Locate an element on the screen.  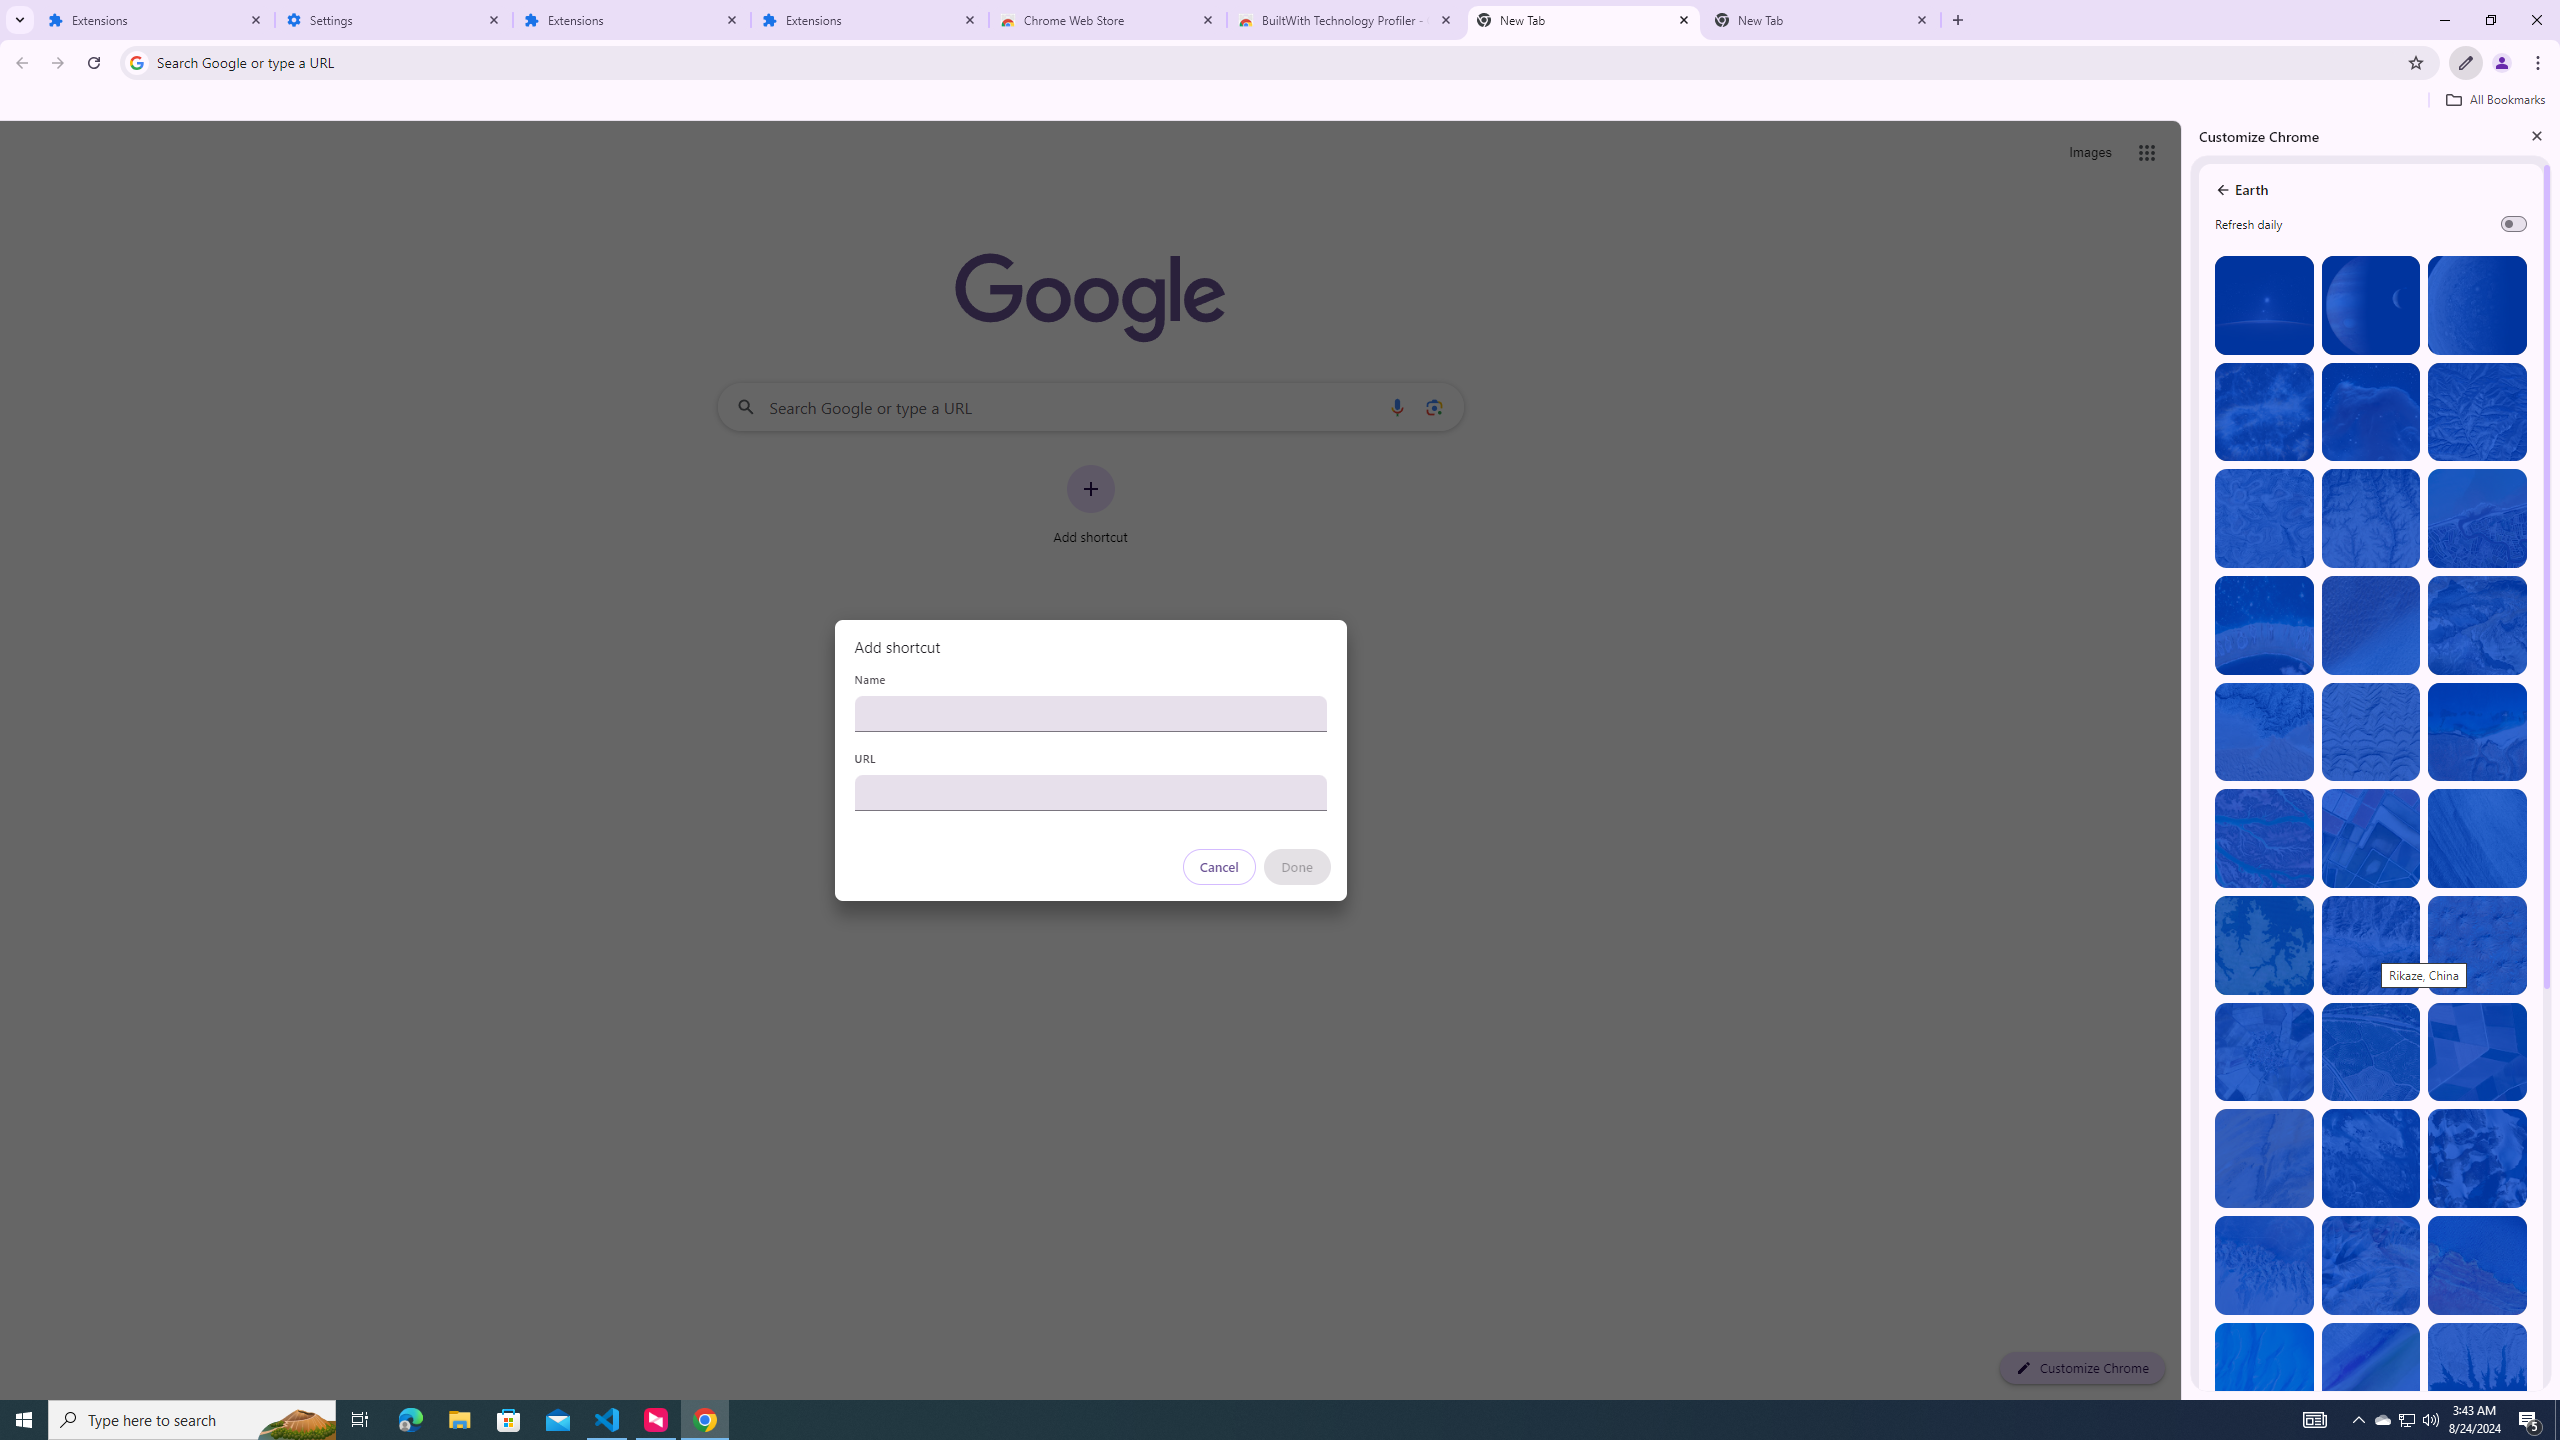
Al Jabal al Akhdar, Libya is located at coordinates (2476, 732).